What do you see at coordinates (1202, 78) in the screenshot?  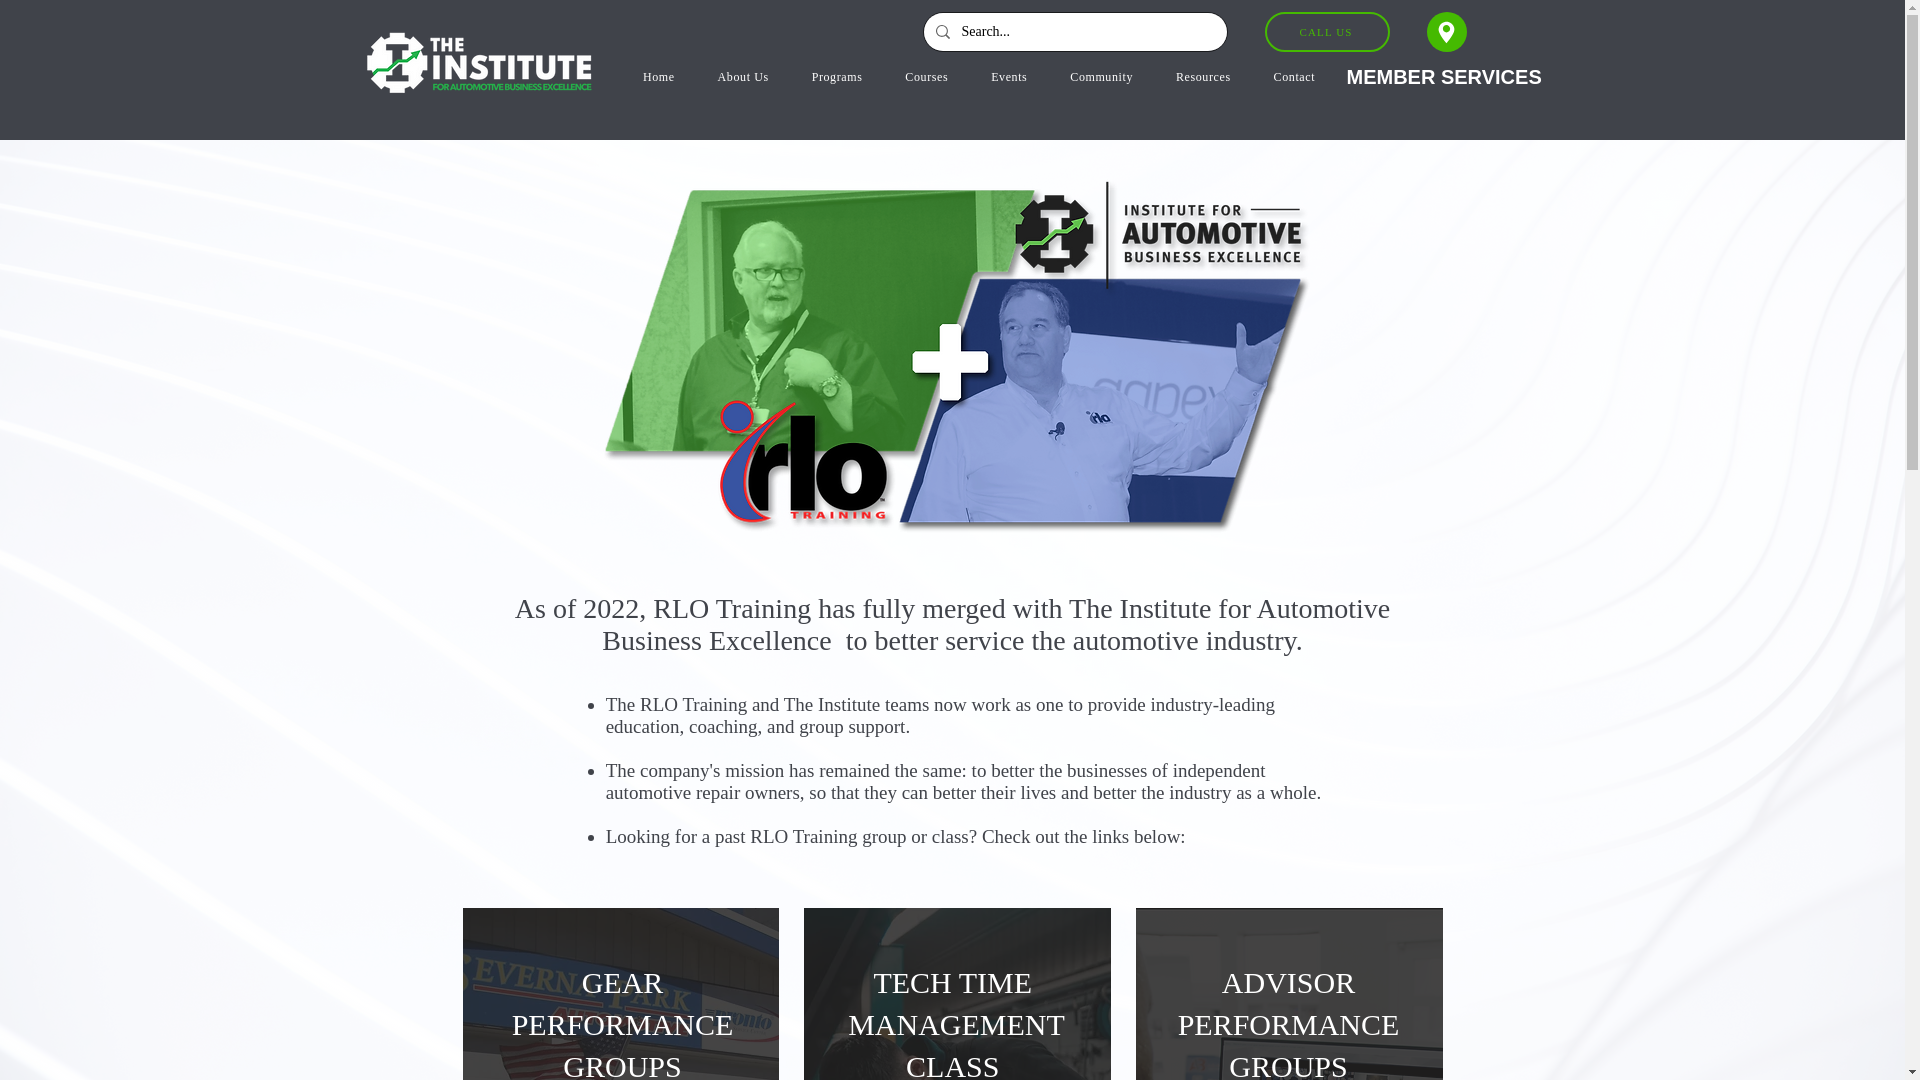 I see `Resources` at bounding box center [1202, 78].